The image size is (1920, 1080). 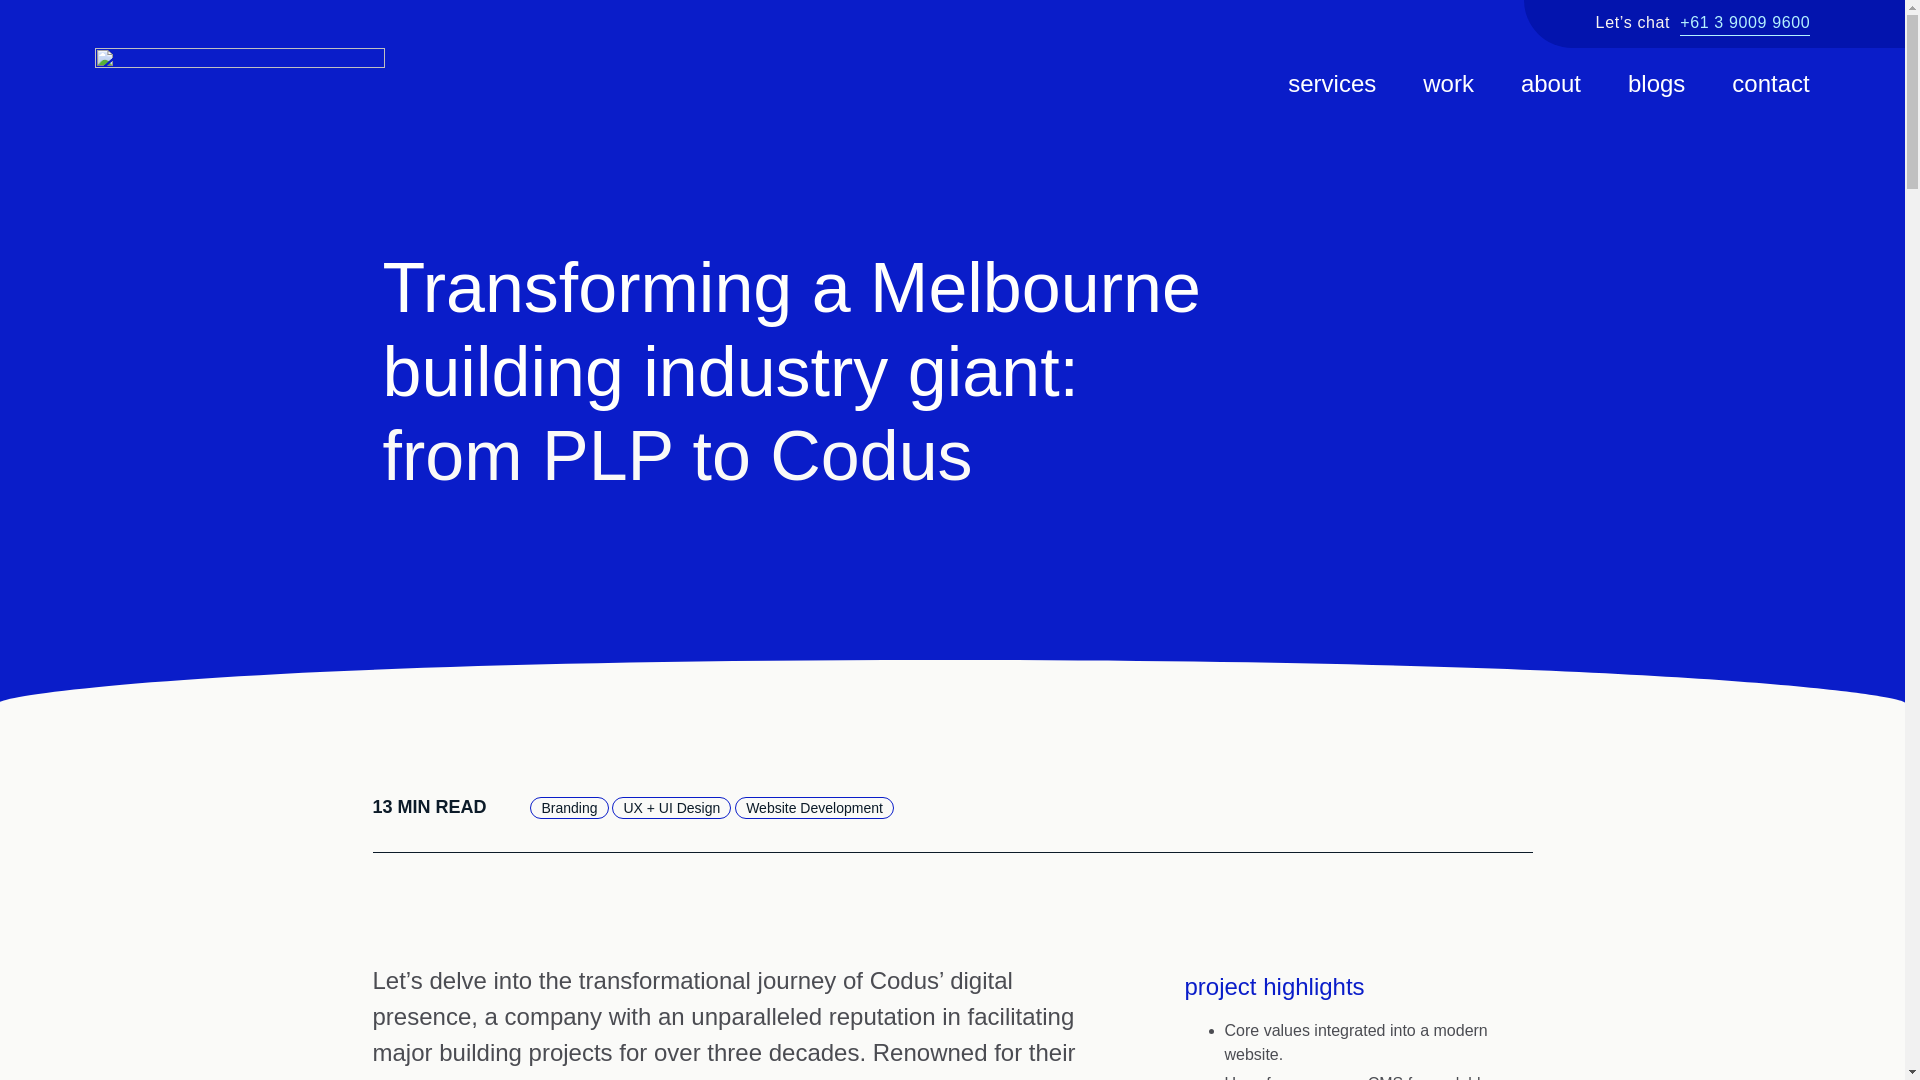 What do you see at coordinates (1770, 82) in the screenshot?
I see `contact` at bounding box center [1770, 82].